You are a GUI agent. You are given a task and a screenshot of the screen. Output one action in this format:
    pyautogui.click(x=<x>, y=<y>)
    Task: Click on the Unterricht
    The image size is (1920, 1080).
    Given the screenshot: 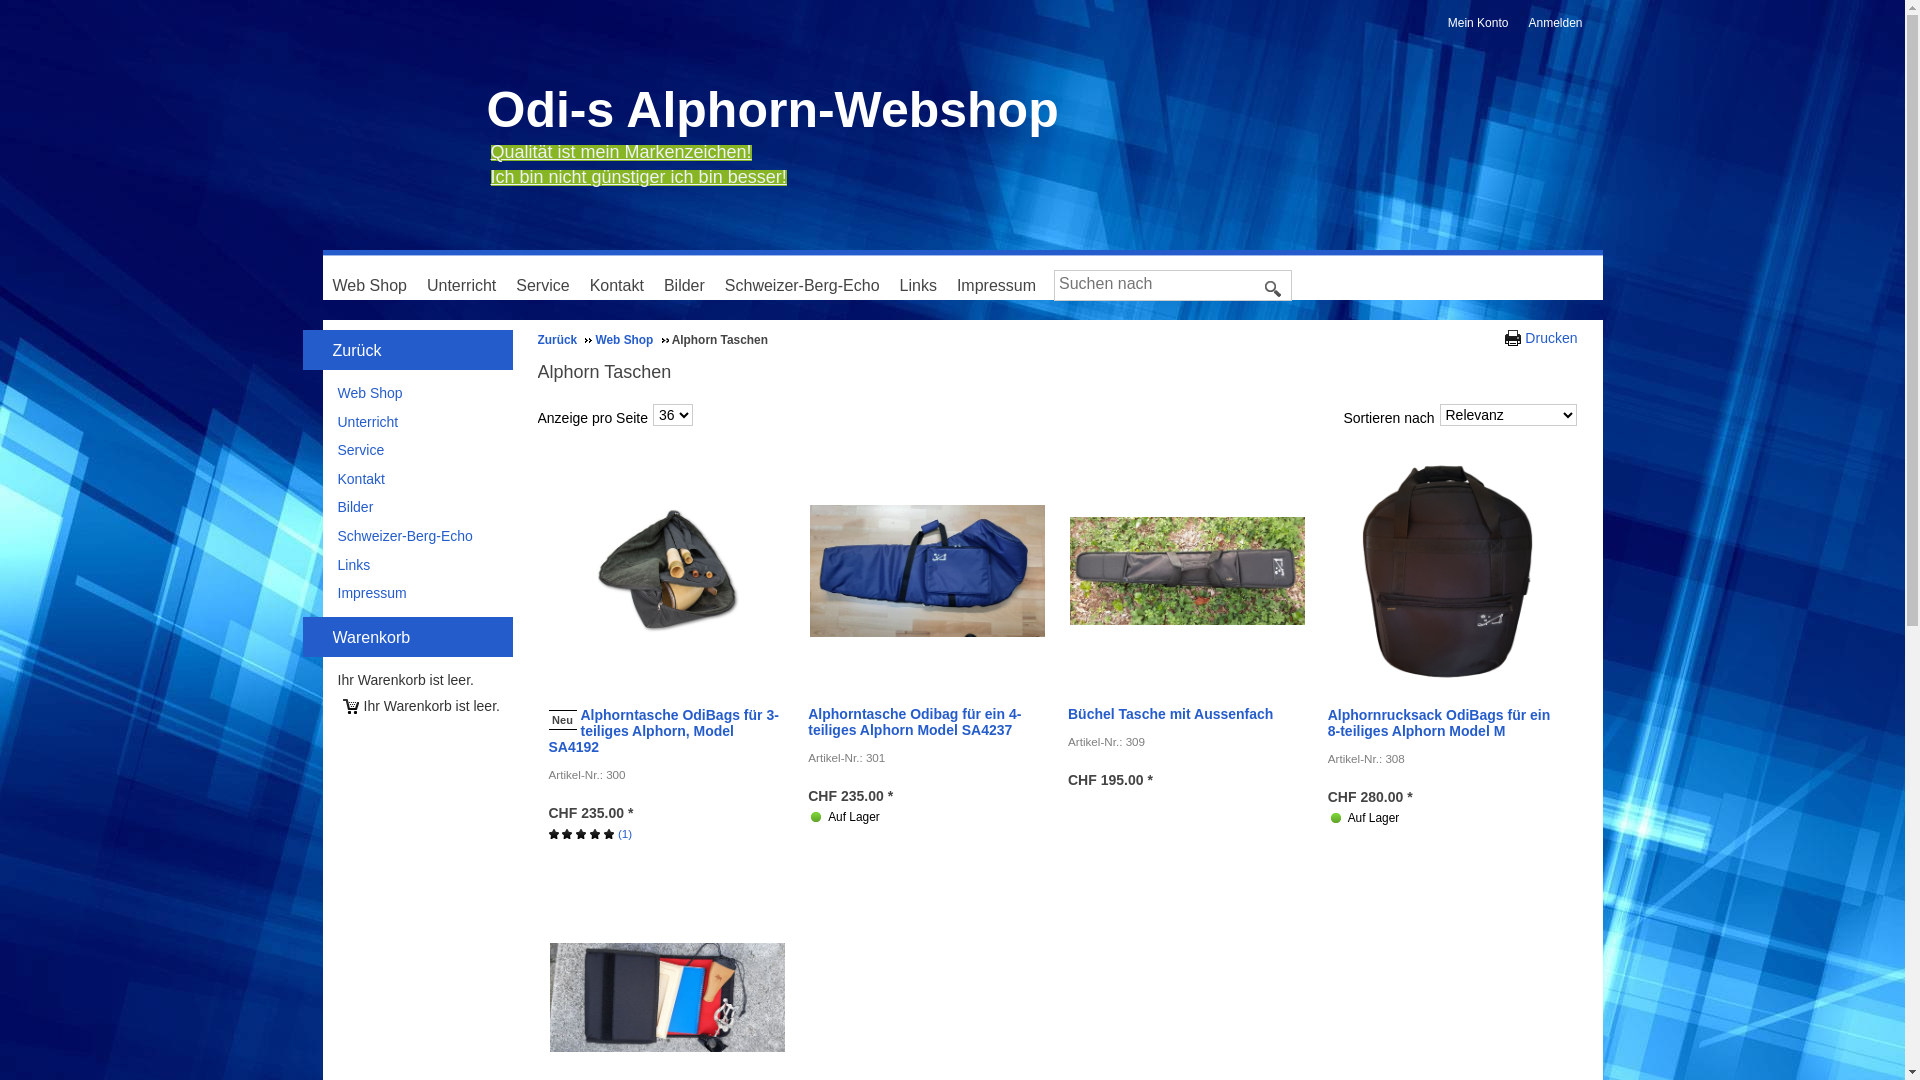 What is the action you would take?
    pyautogui.click(x=368, y=422)
    